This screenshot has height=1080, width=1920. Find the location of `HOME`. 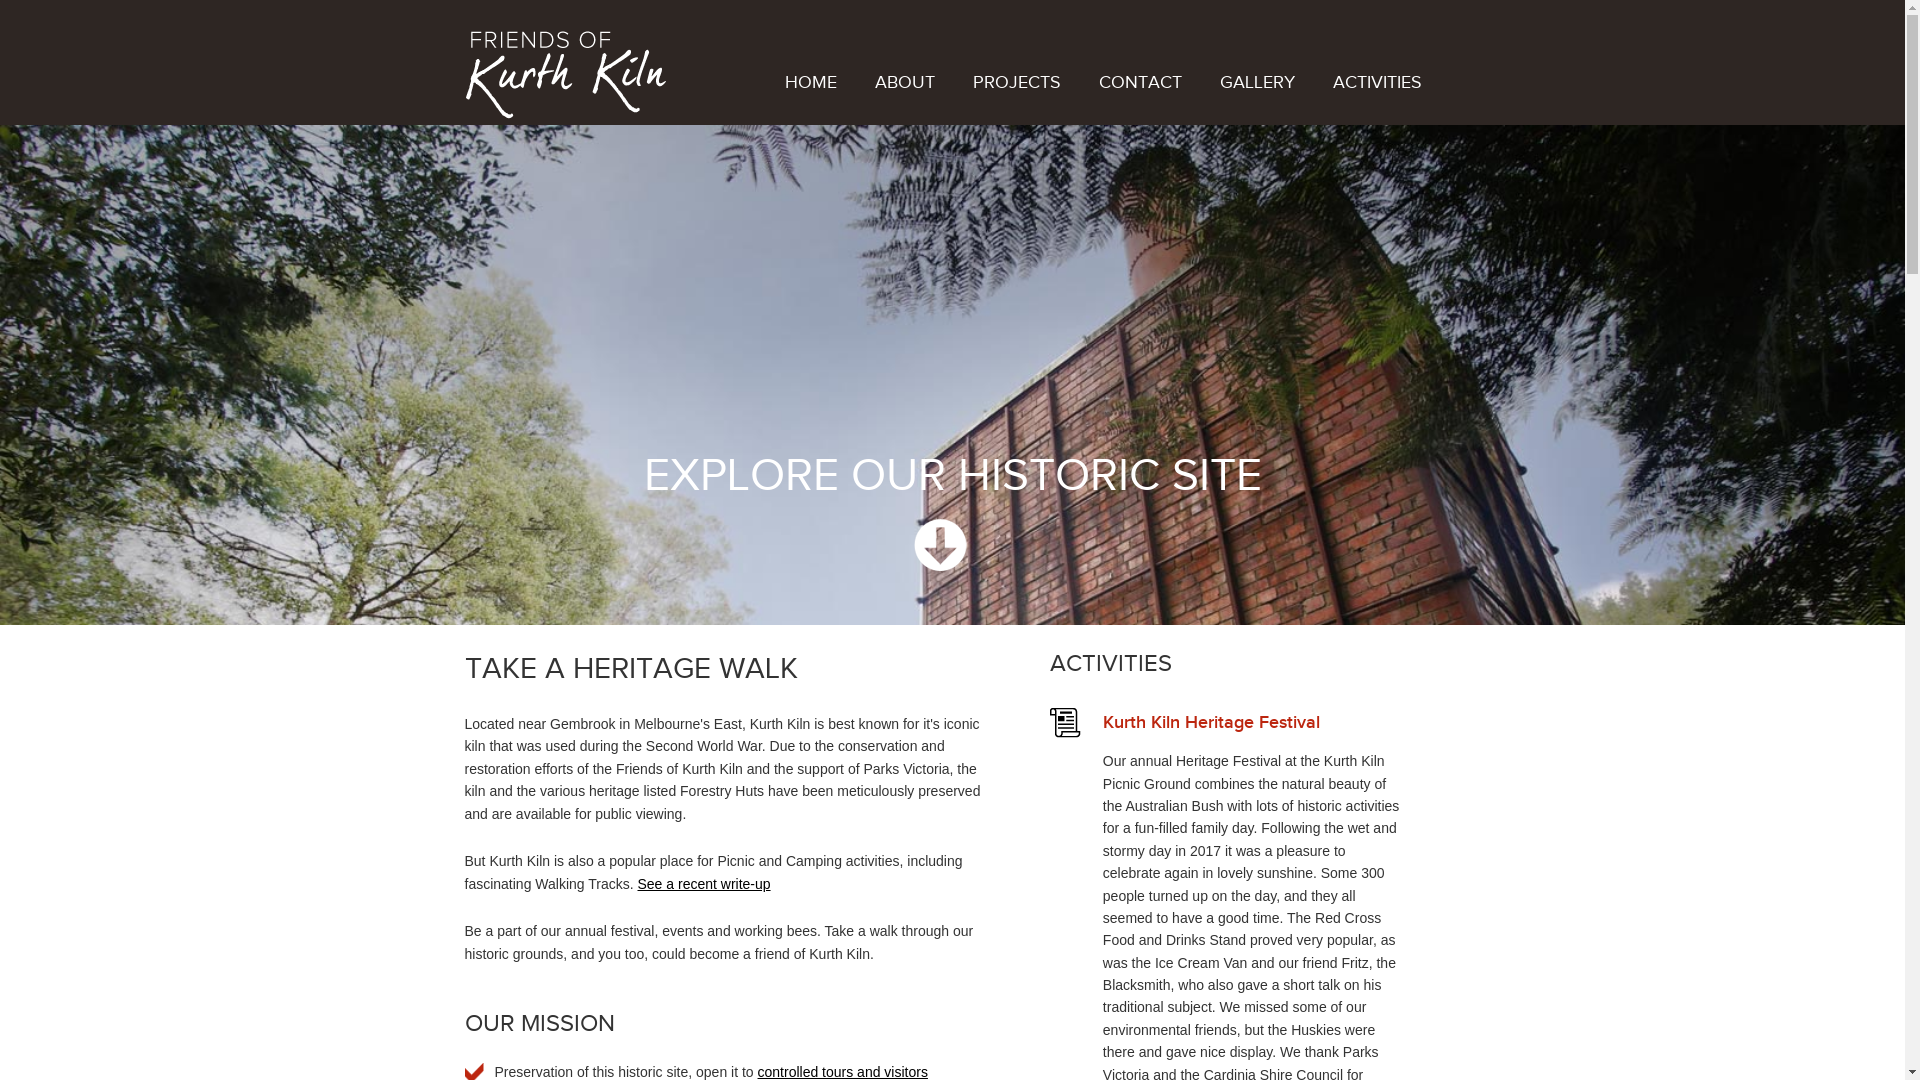

HOME is located at coordinates (810, 81).